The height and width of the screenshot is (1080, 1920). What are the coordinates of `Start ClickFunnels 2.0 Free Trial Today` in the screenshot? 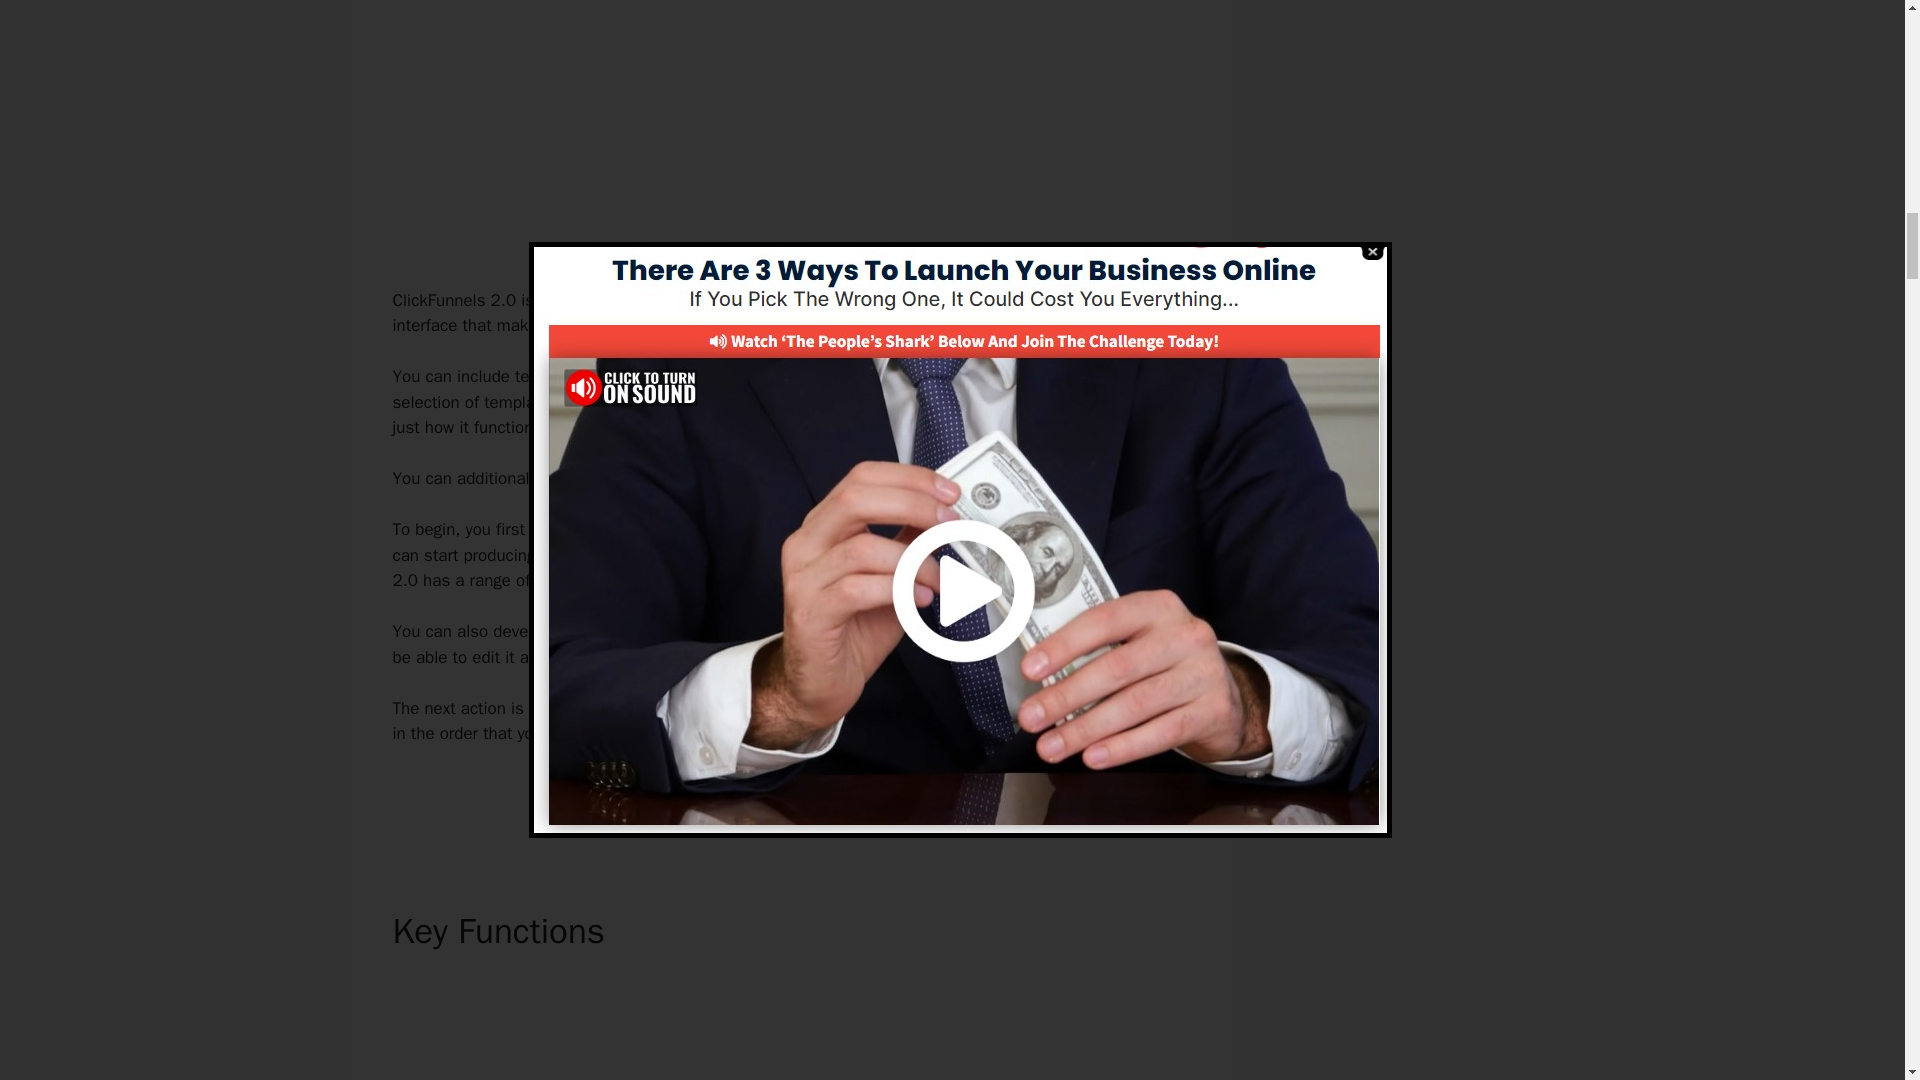 It's located at (792, 802).